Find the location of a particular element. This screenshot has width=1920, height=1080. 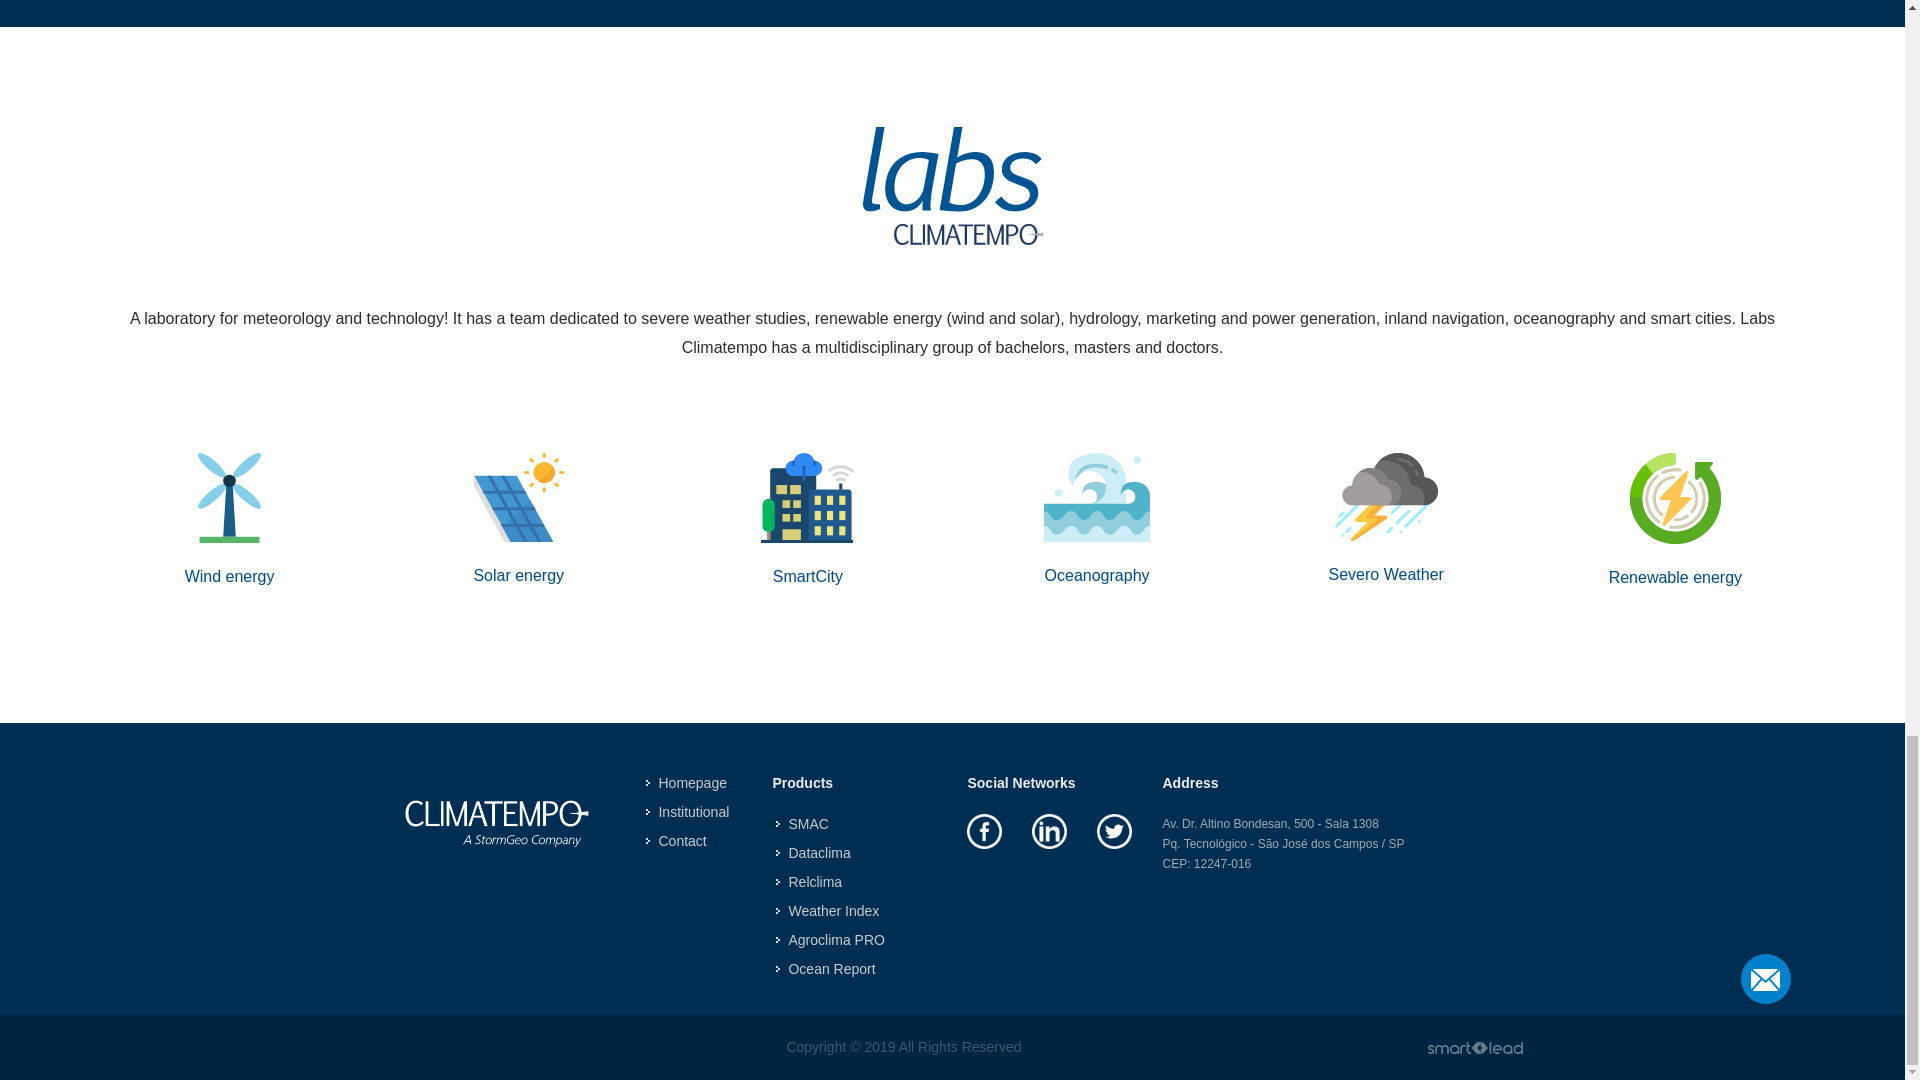

Homepage is located at coordinates (687, 783).